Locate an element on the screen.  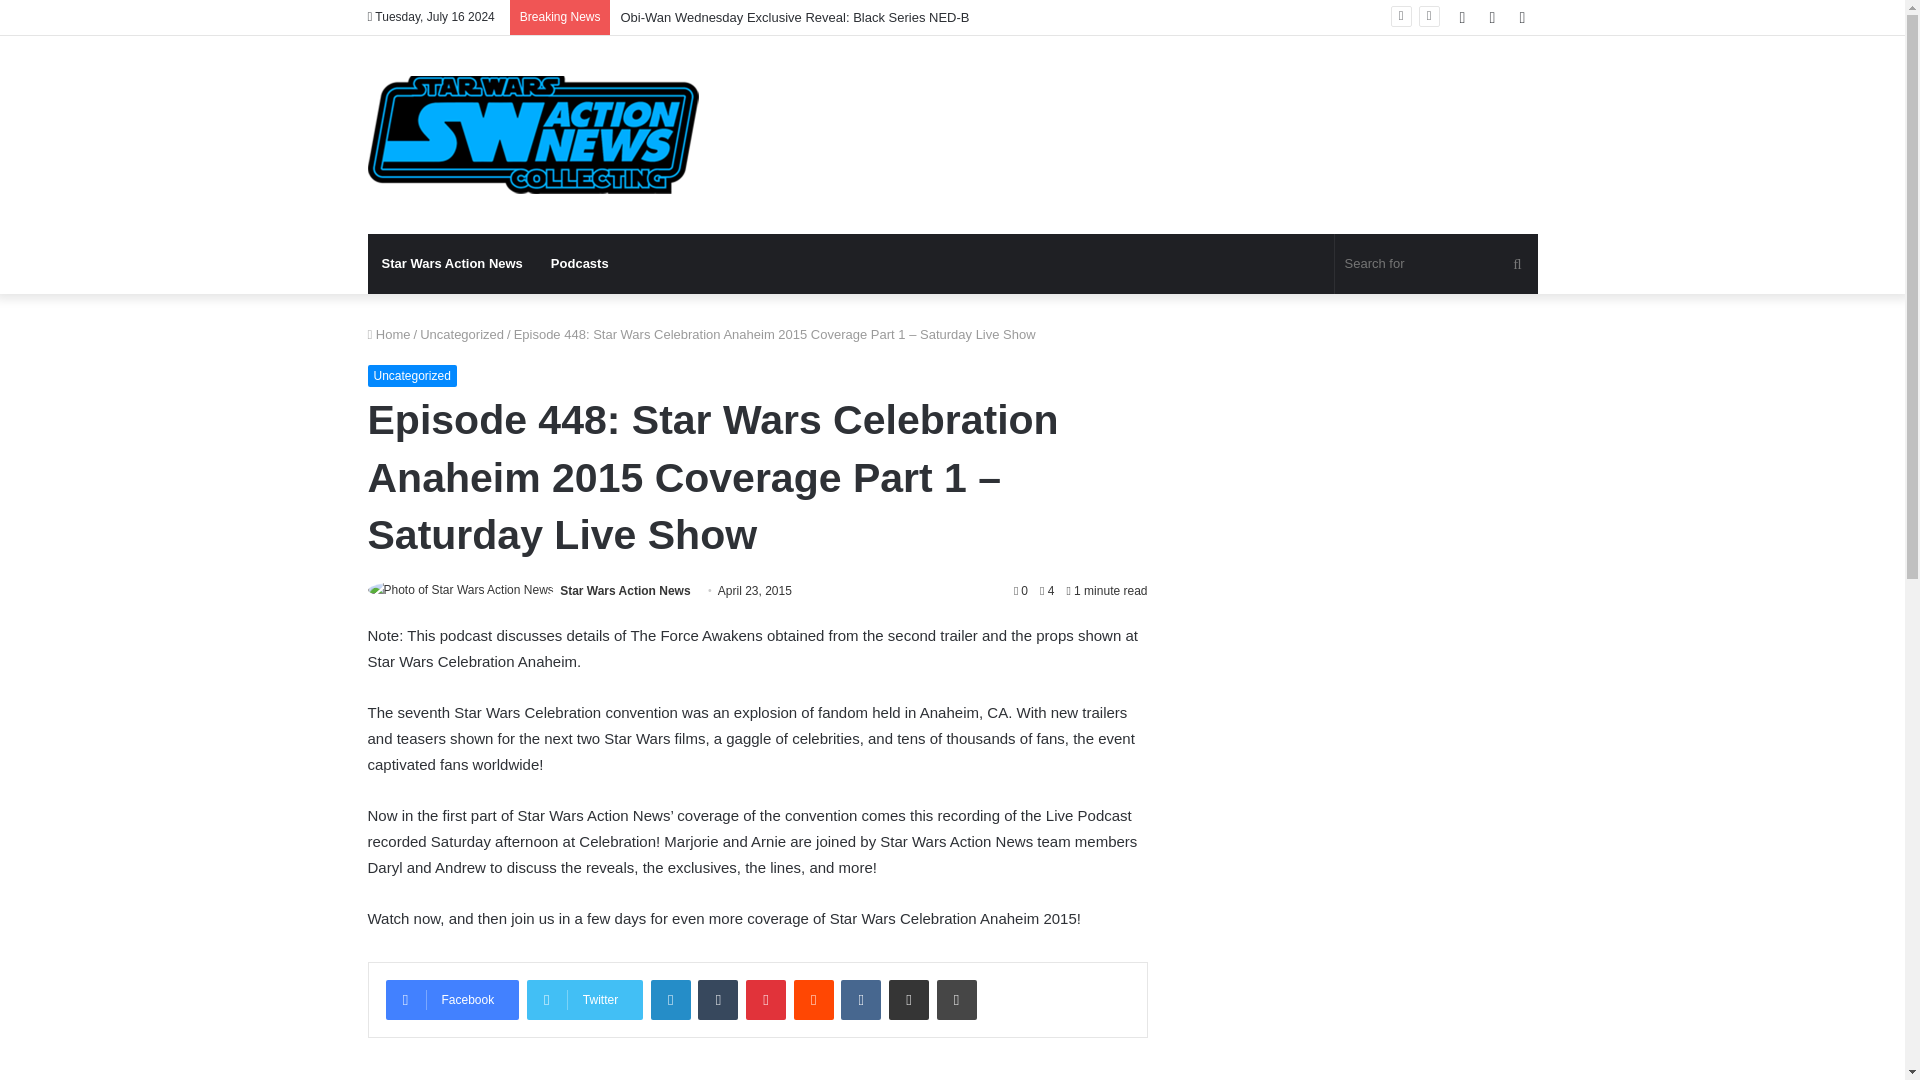
VKontakte is located at coordinates (860, 999).